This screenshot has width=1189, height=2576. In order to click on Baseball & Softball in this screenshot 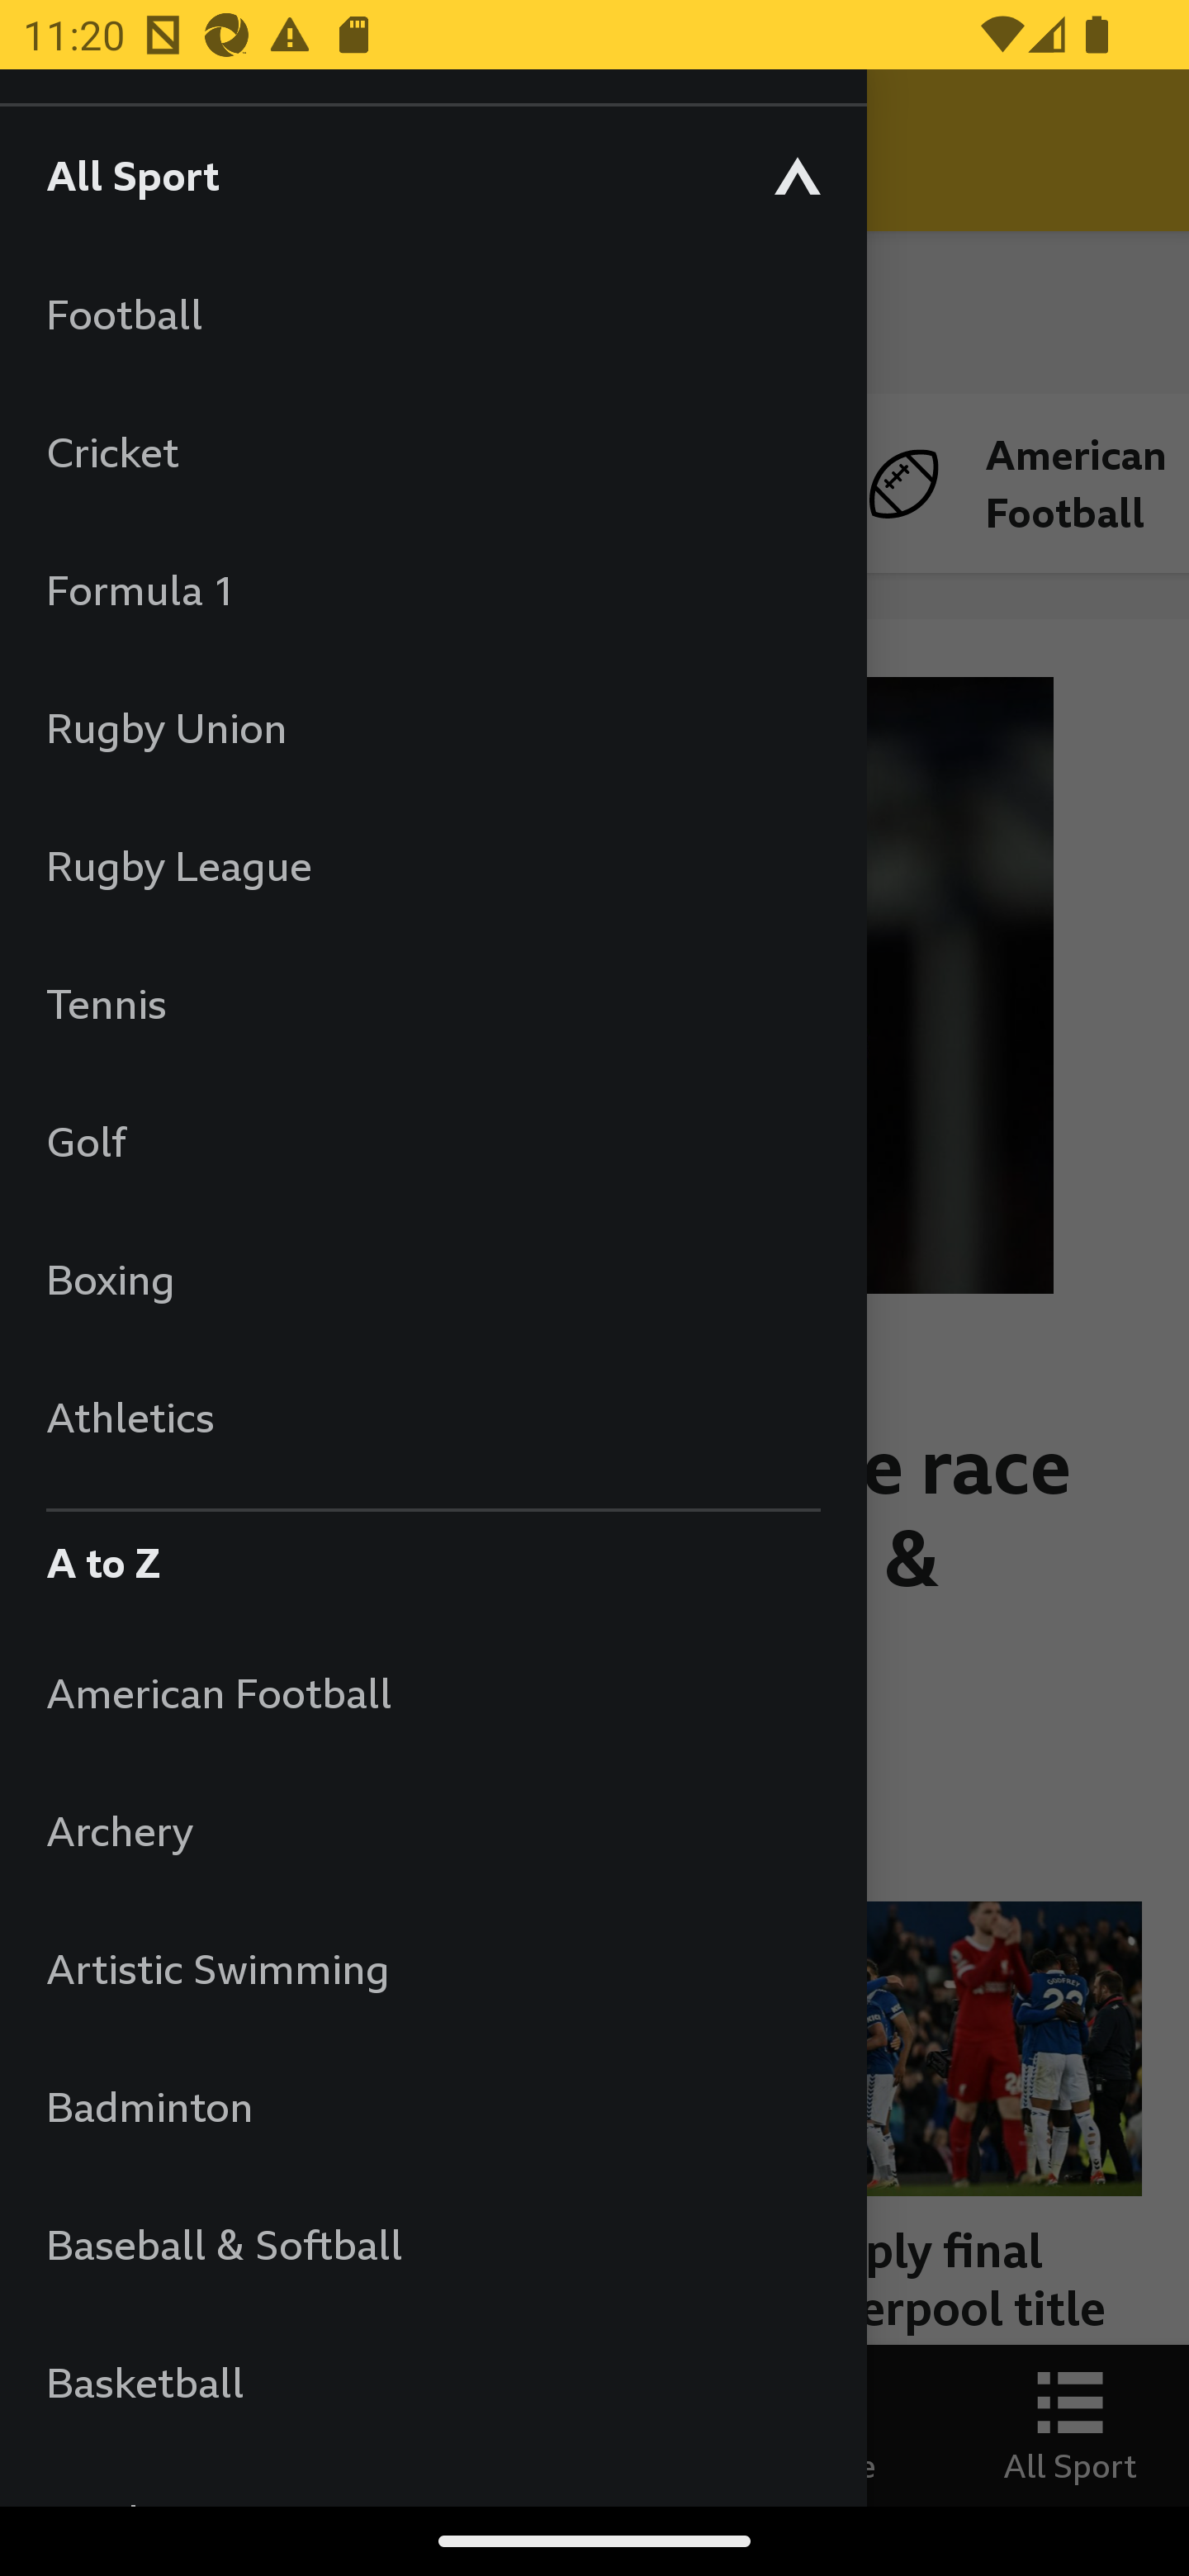, I will do `click(433, 2243)`.